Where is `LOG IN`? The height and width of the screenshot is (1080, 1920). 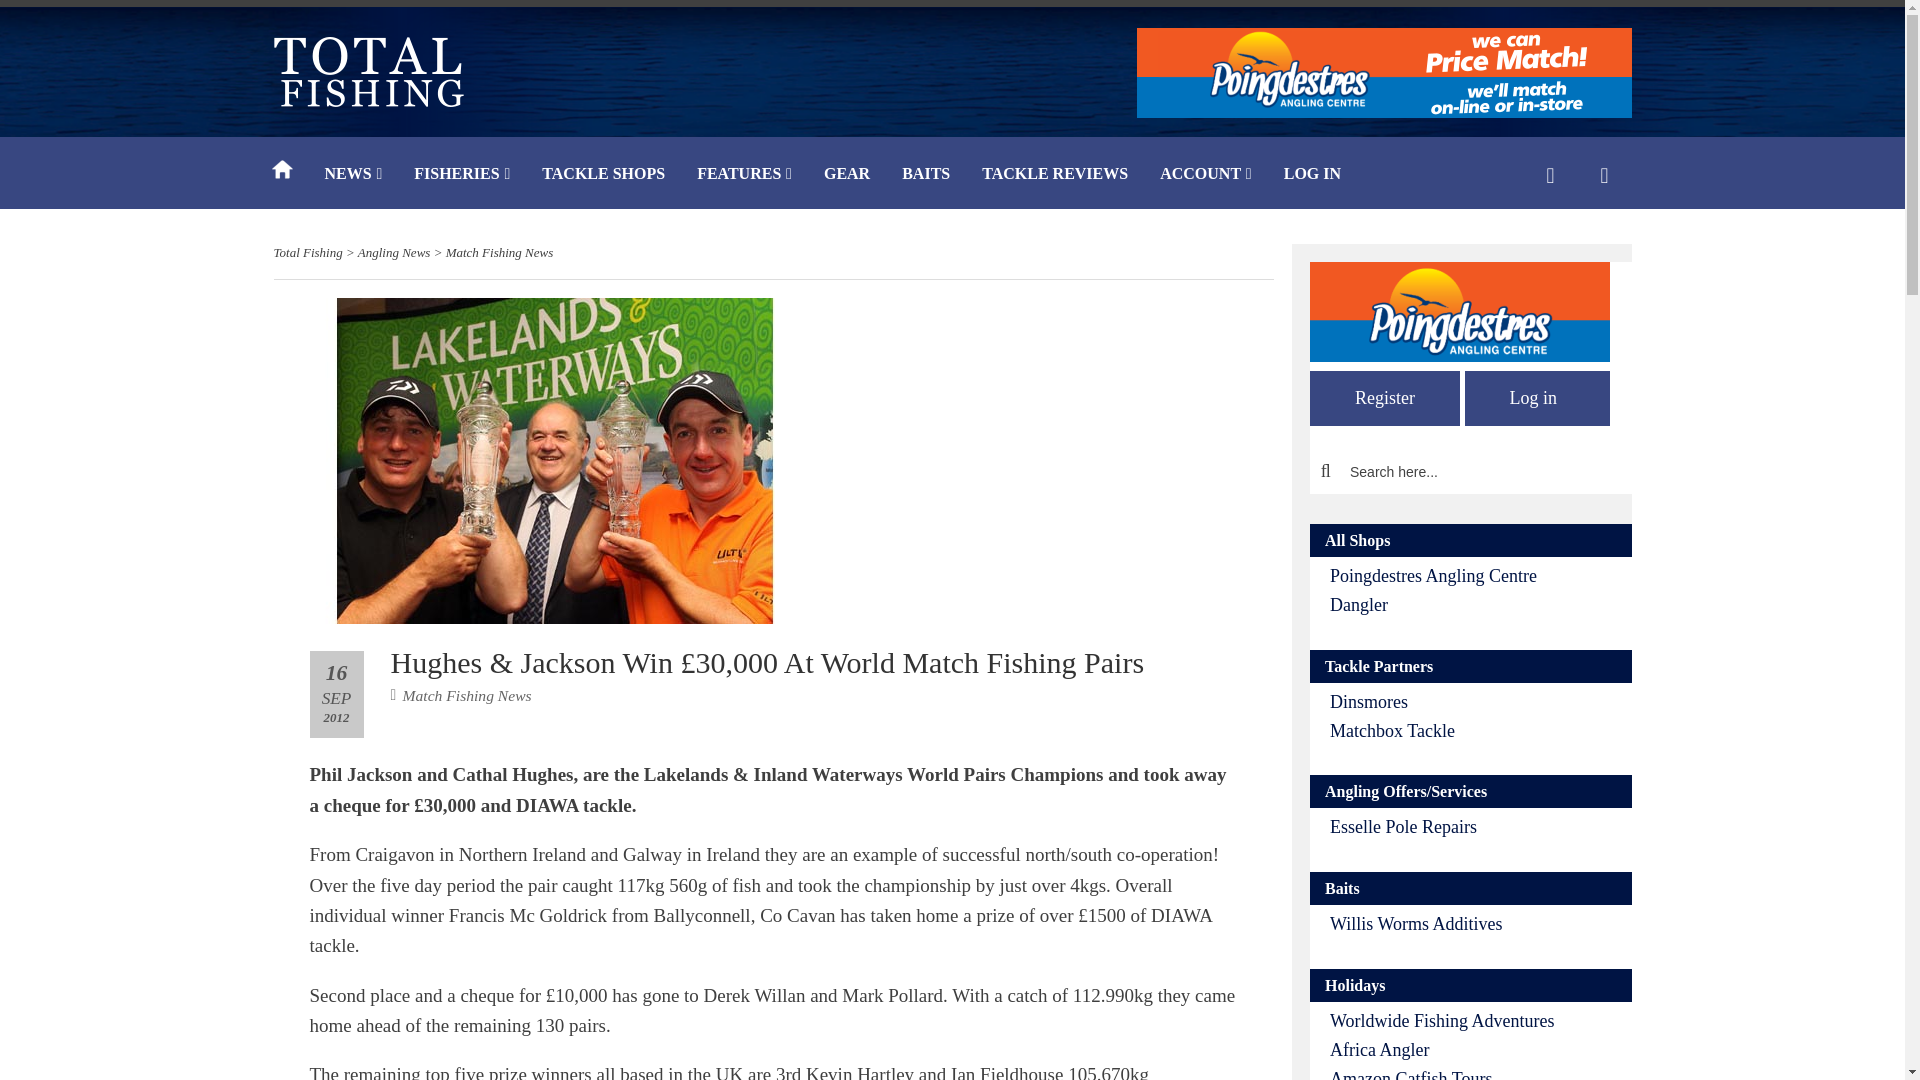
LOG IN is located at coordinates (1312, 176).